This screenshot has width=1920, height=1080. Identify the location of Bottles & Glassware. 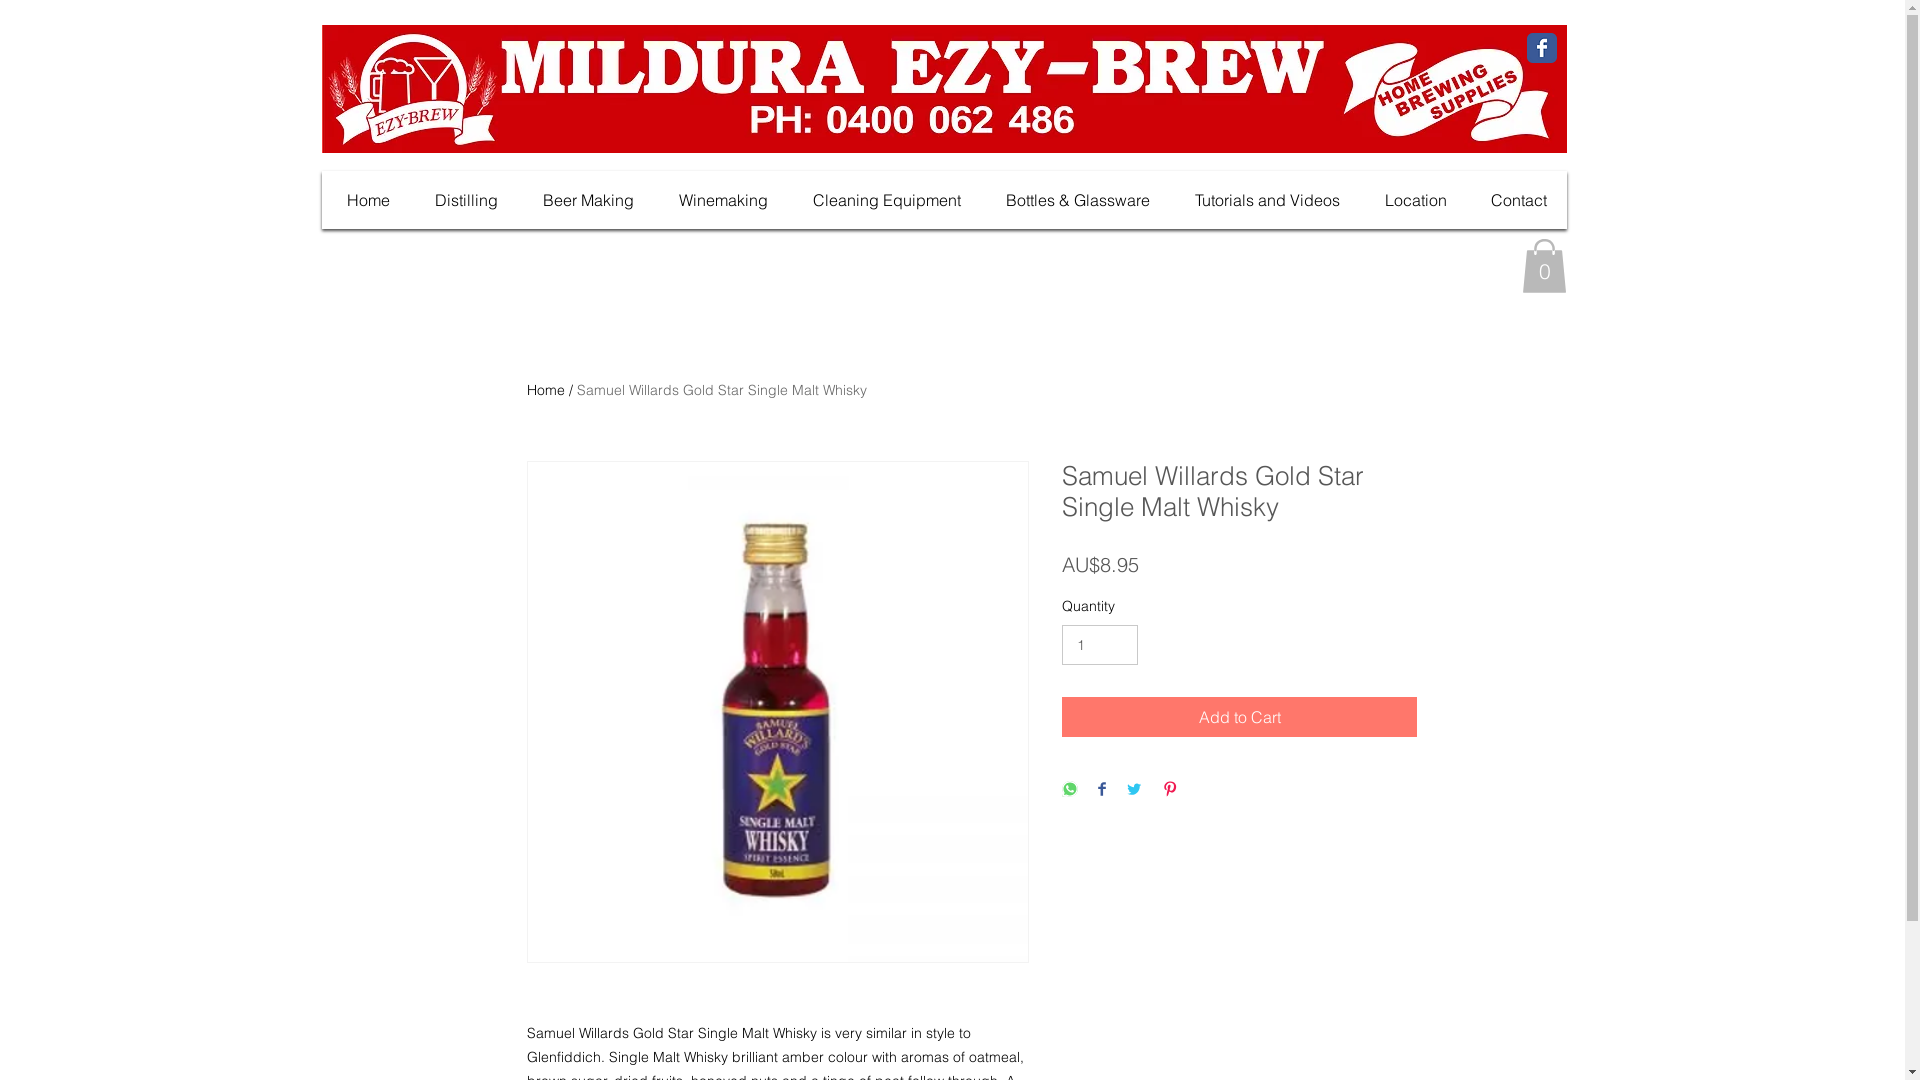
(1078, 200).